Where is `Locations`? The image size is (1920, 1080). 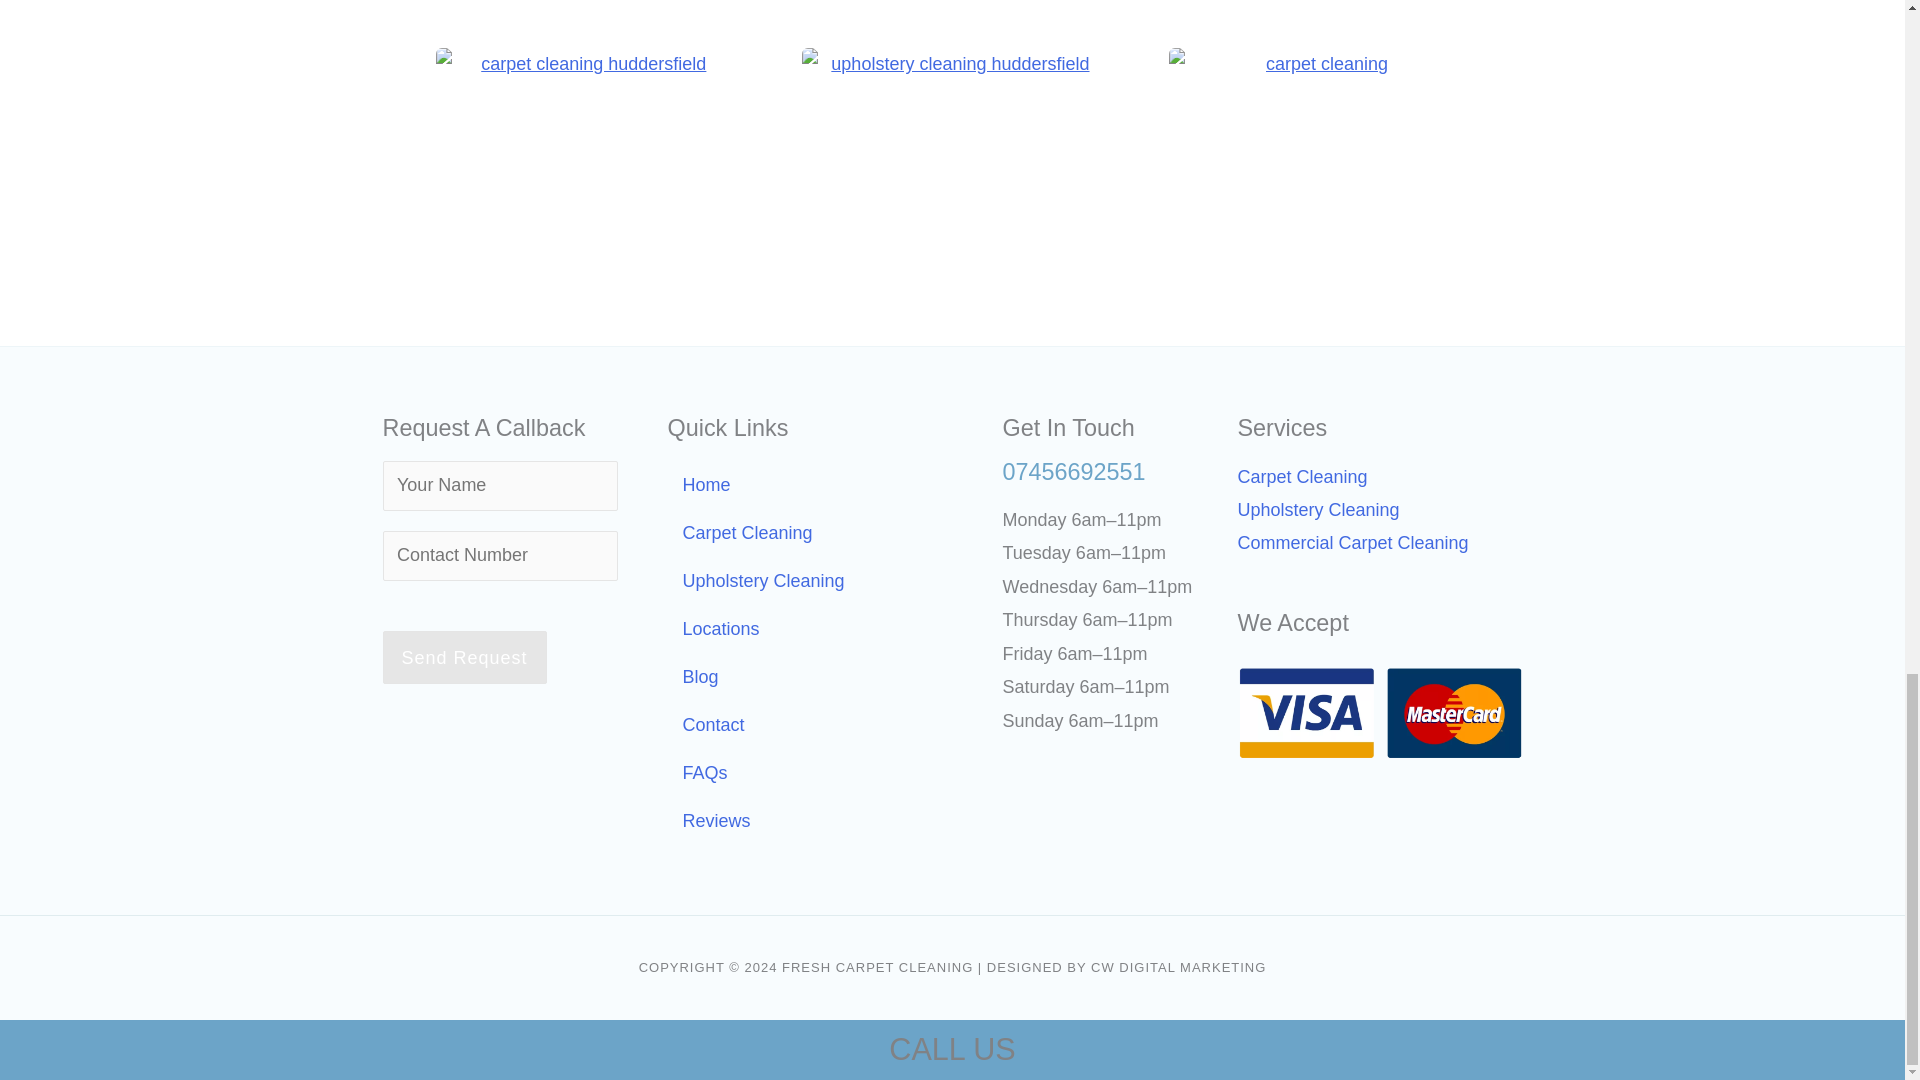 Locations is located at coordinates (810, 628).